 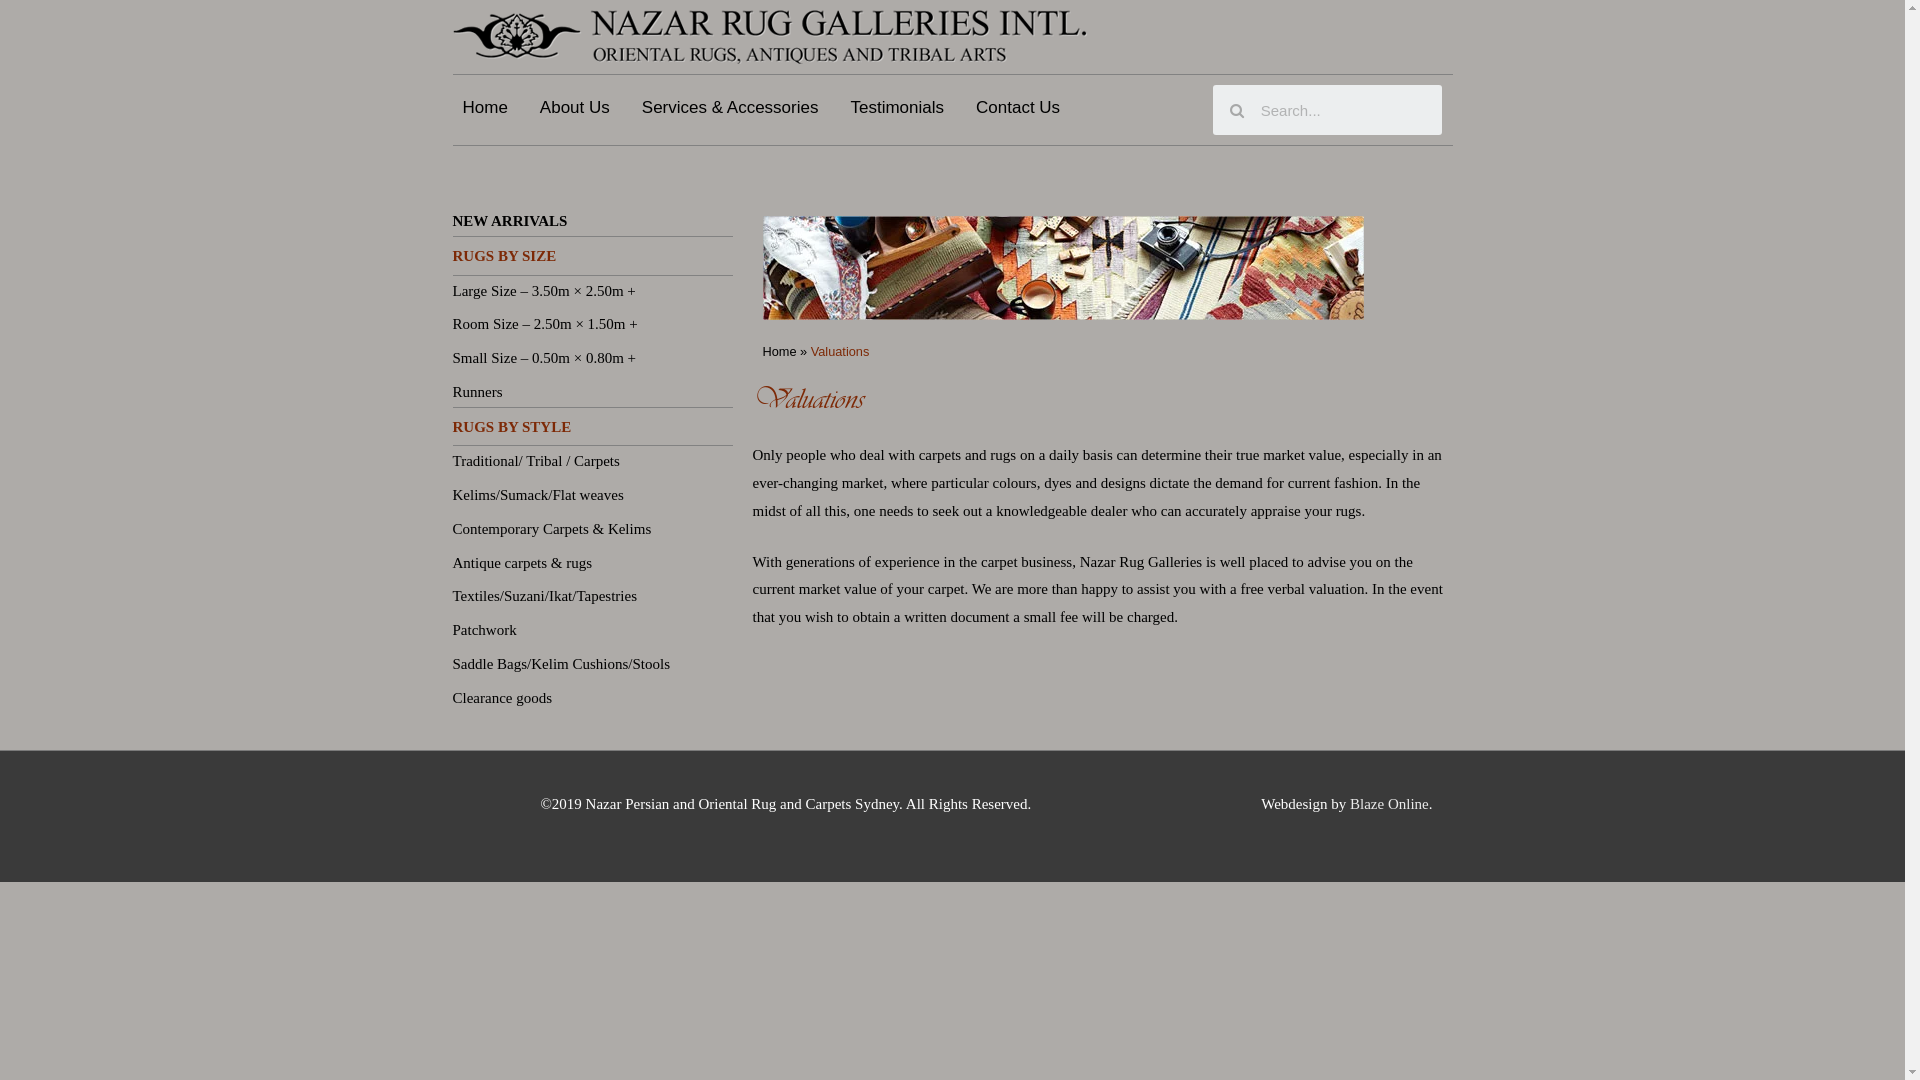 What do you see at coordinates (552, 529) in the screenshot?
I see `Contemporary Carpets & Kelims` at bounding box center [552, 529].